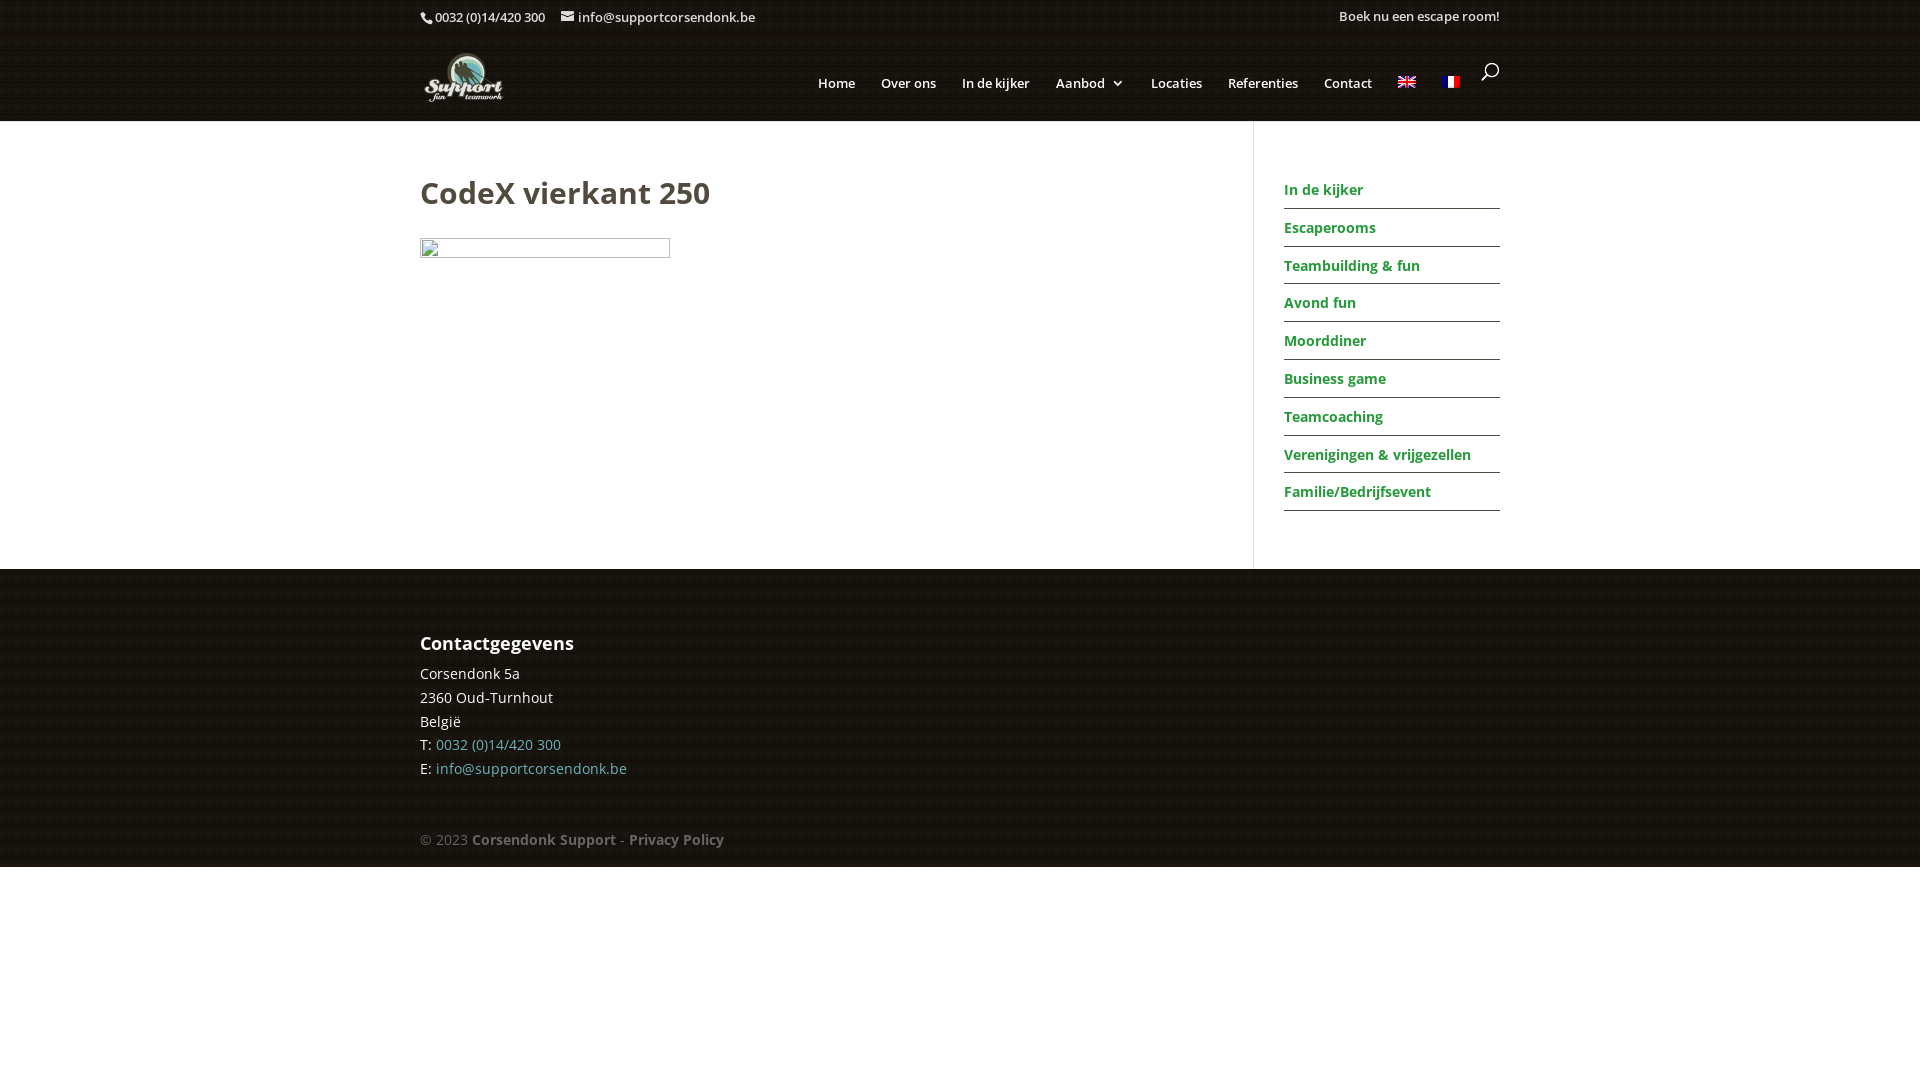 The width and height of the screenshot is (1920, 1080). What do you see at coordinates (1420, 17) in the screenshot?
I see `Boek nu een escape room!` at bounding box center [1420, 17].